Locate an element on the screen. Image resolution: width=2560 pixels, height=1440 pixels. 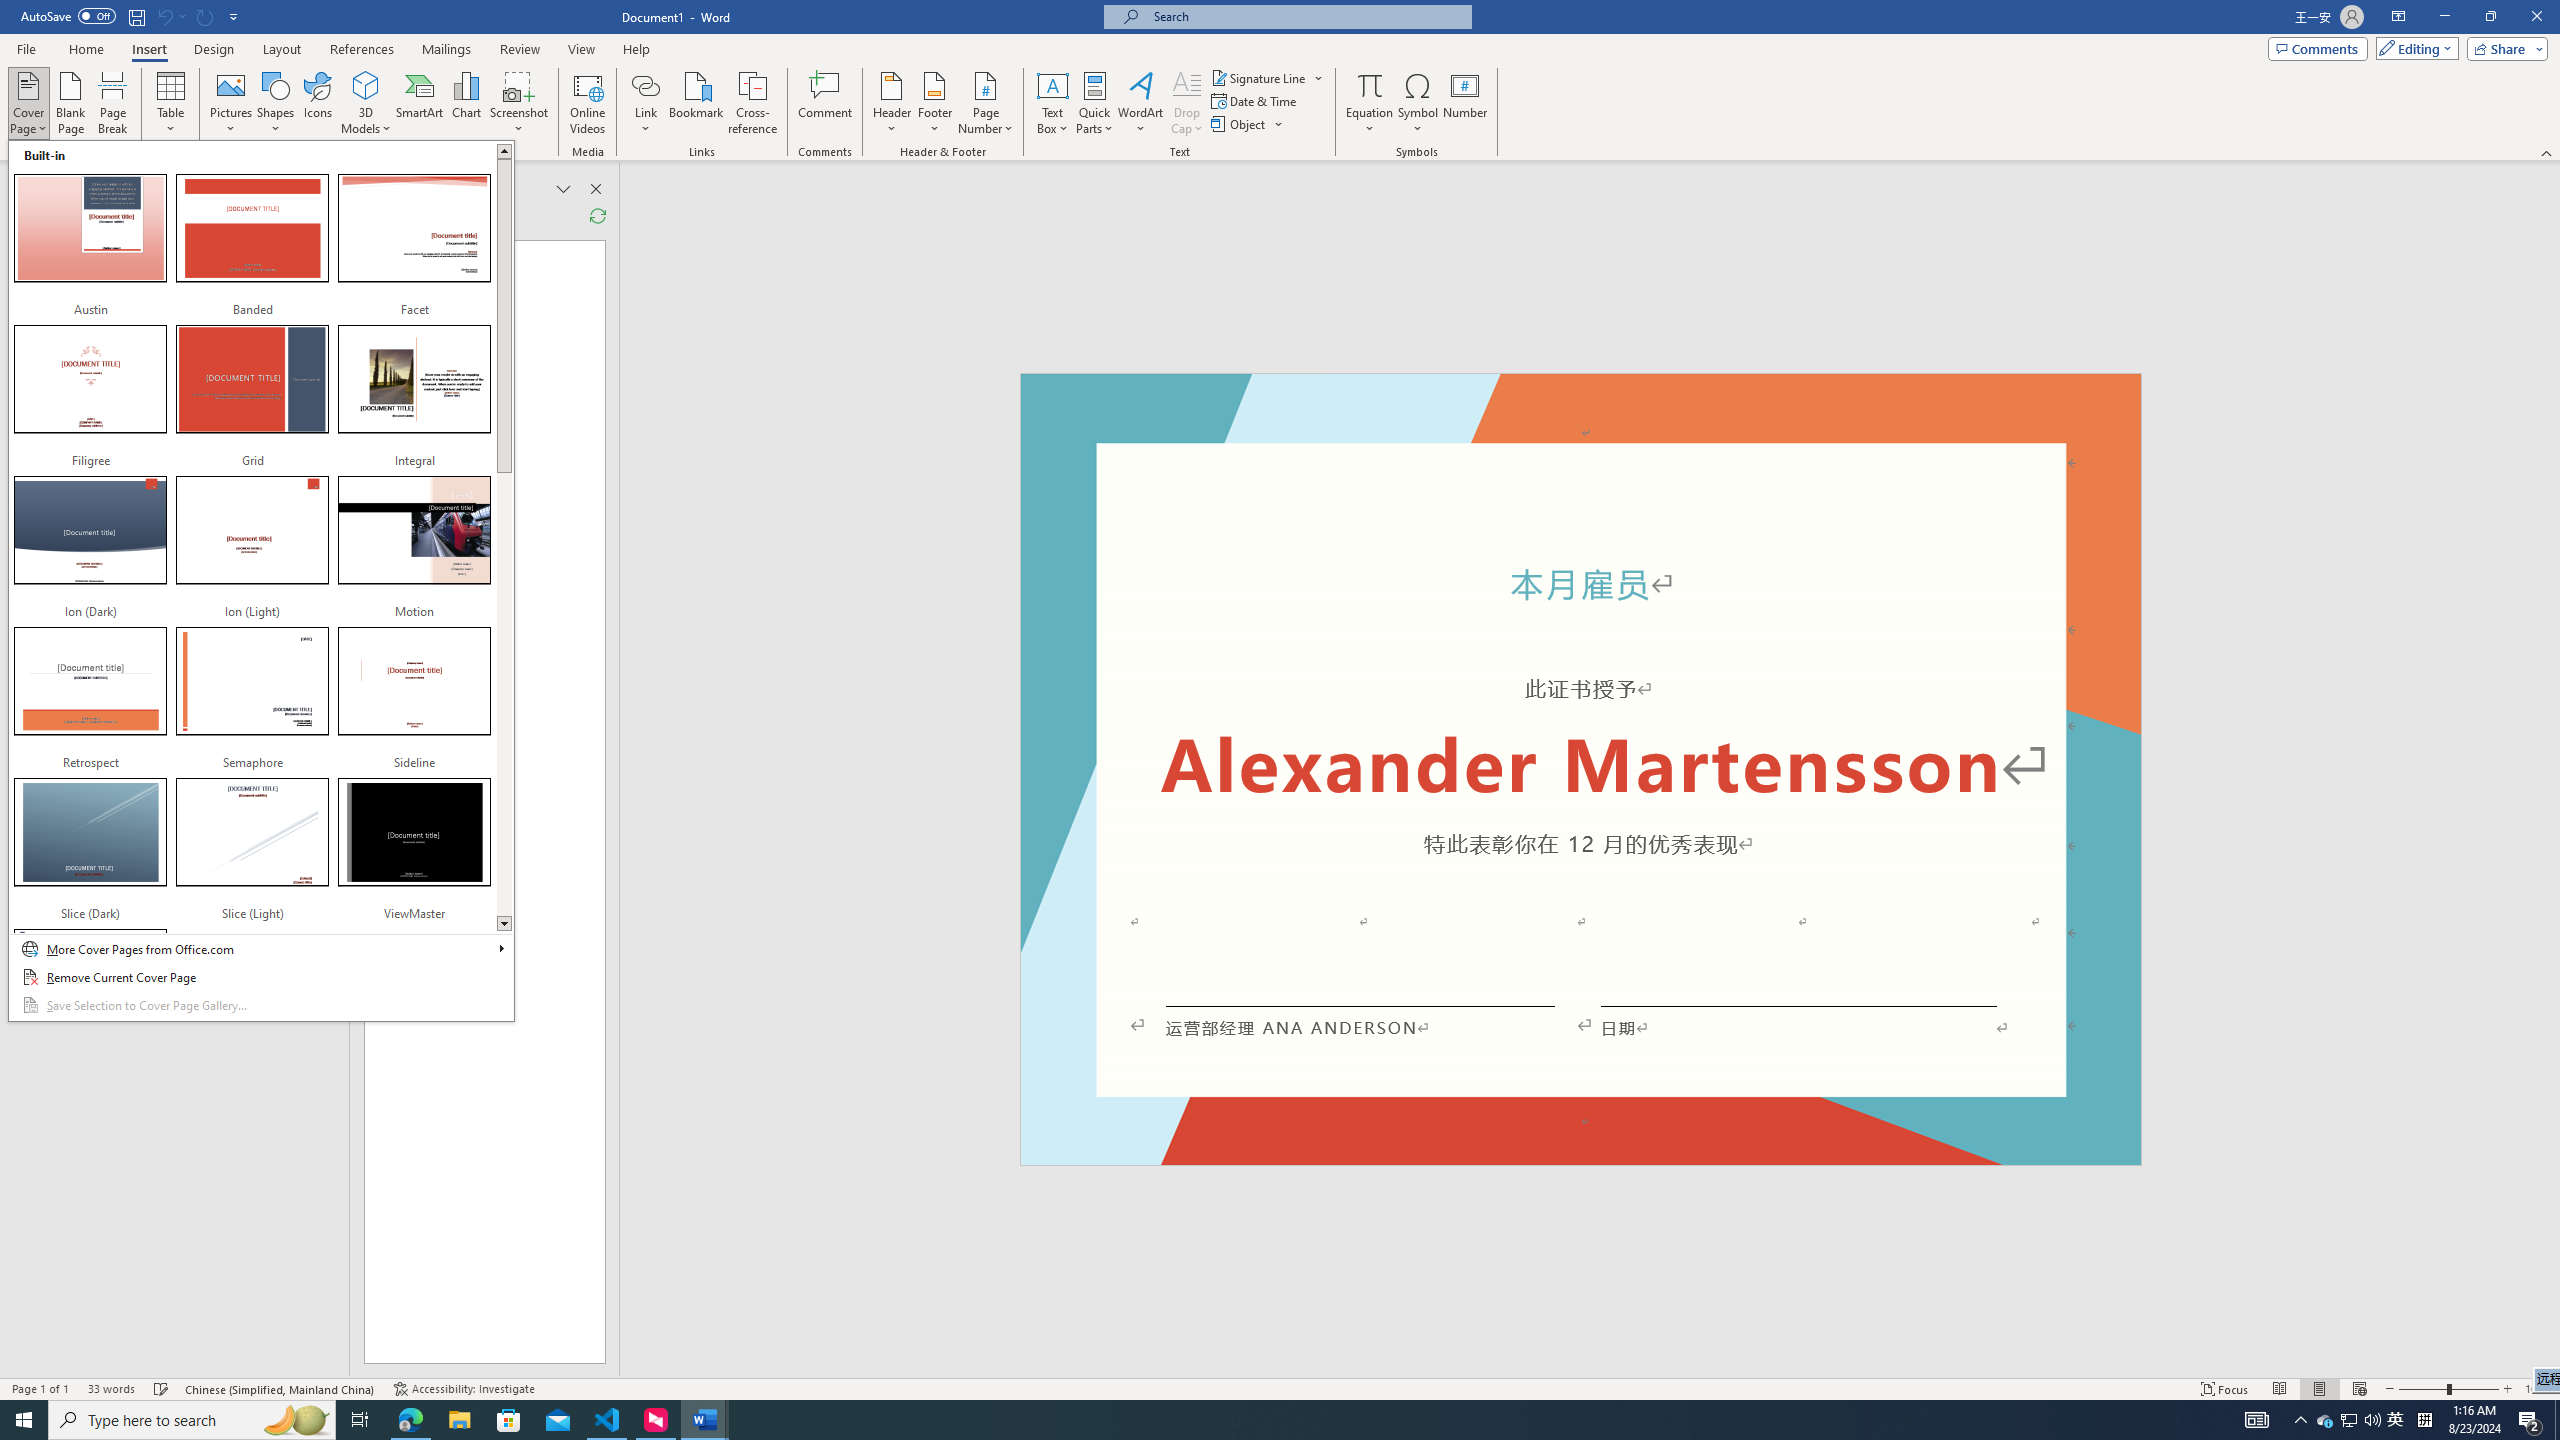
Language Chinese (Simplified, Mainland China) is located at coordinates (282, 1389).